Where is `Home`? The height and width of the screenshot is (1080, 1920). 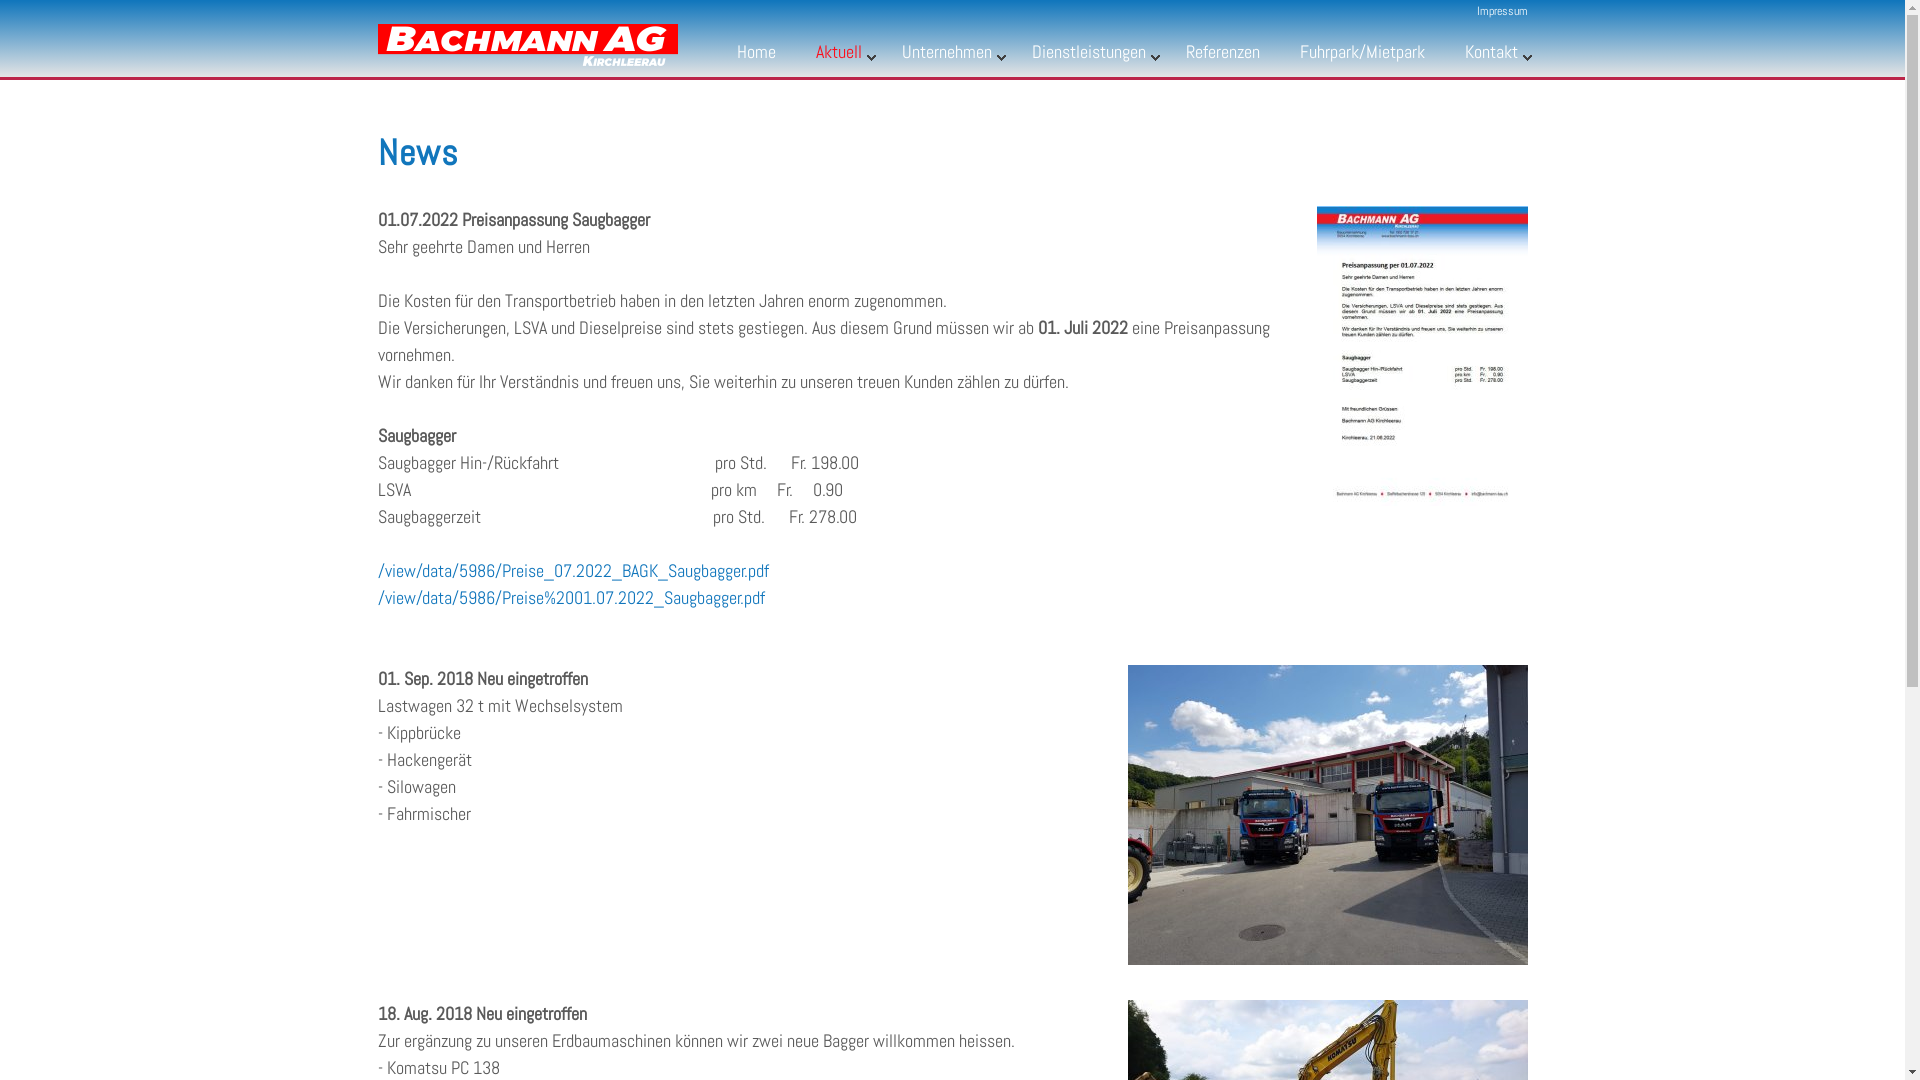
Home is located at coordinates (756, 57).